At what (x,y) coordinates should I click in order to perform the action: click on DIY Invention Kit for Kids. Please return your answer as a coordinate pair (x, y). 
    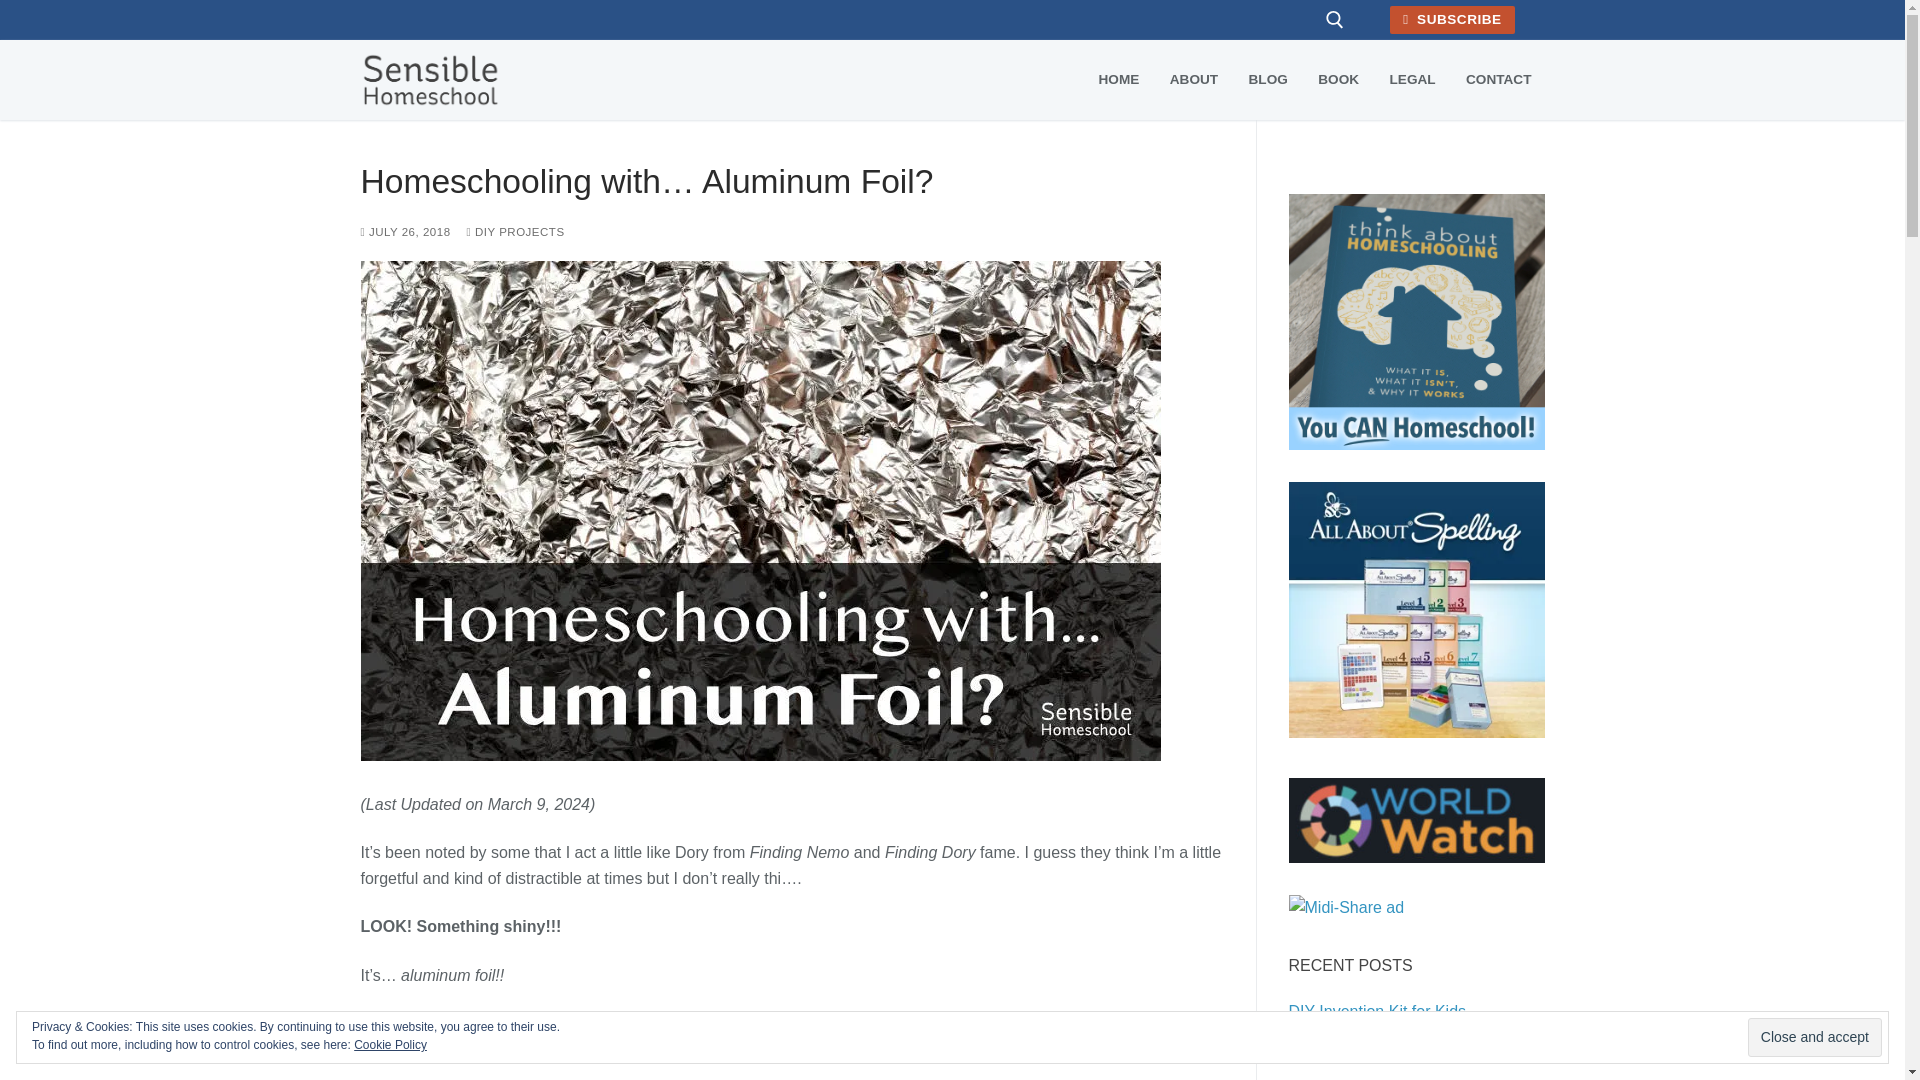
    Looking at the image, I should click on (1416, 1016).